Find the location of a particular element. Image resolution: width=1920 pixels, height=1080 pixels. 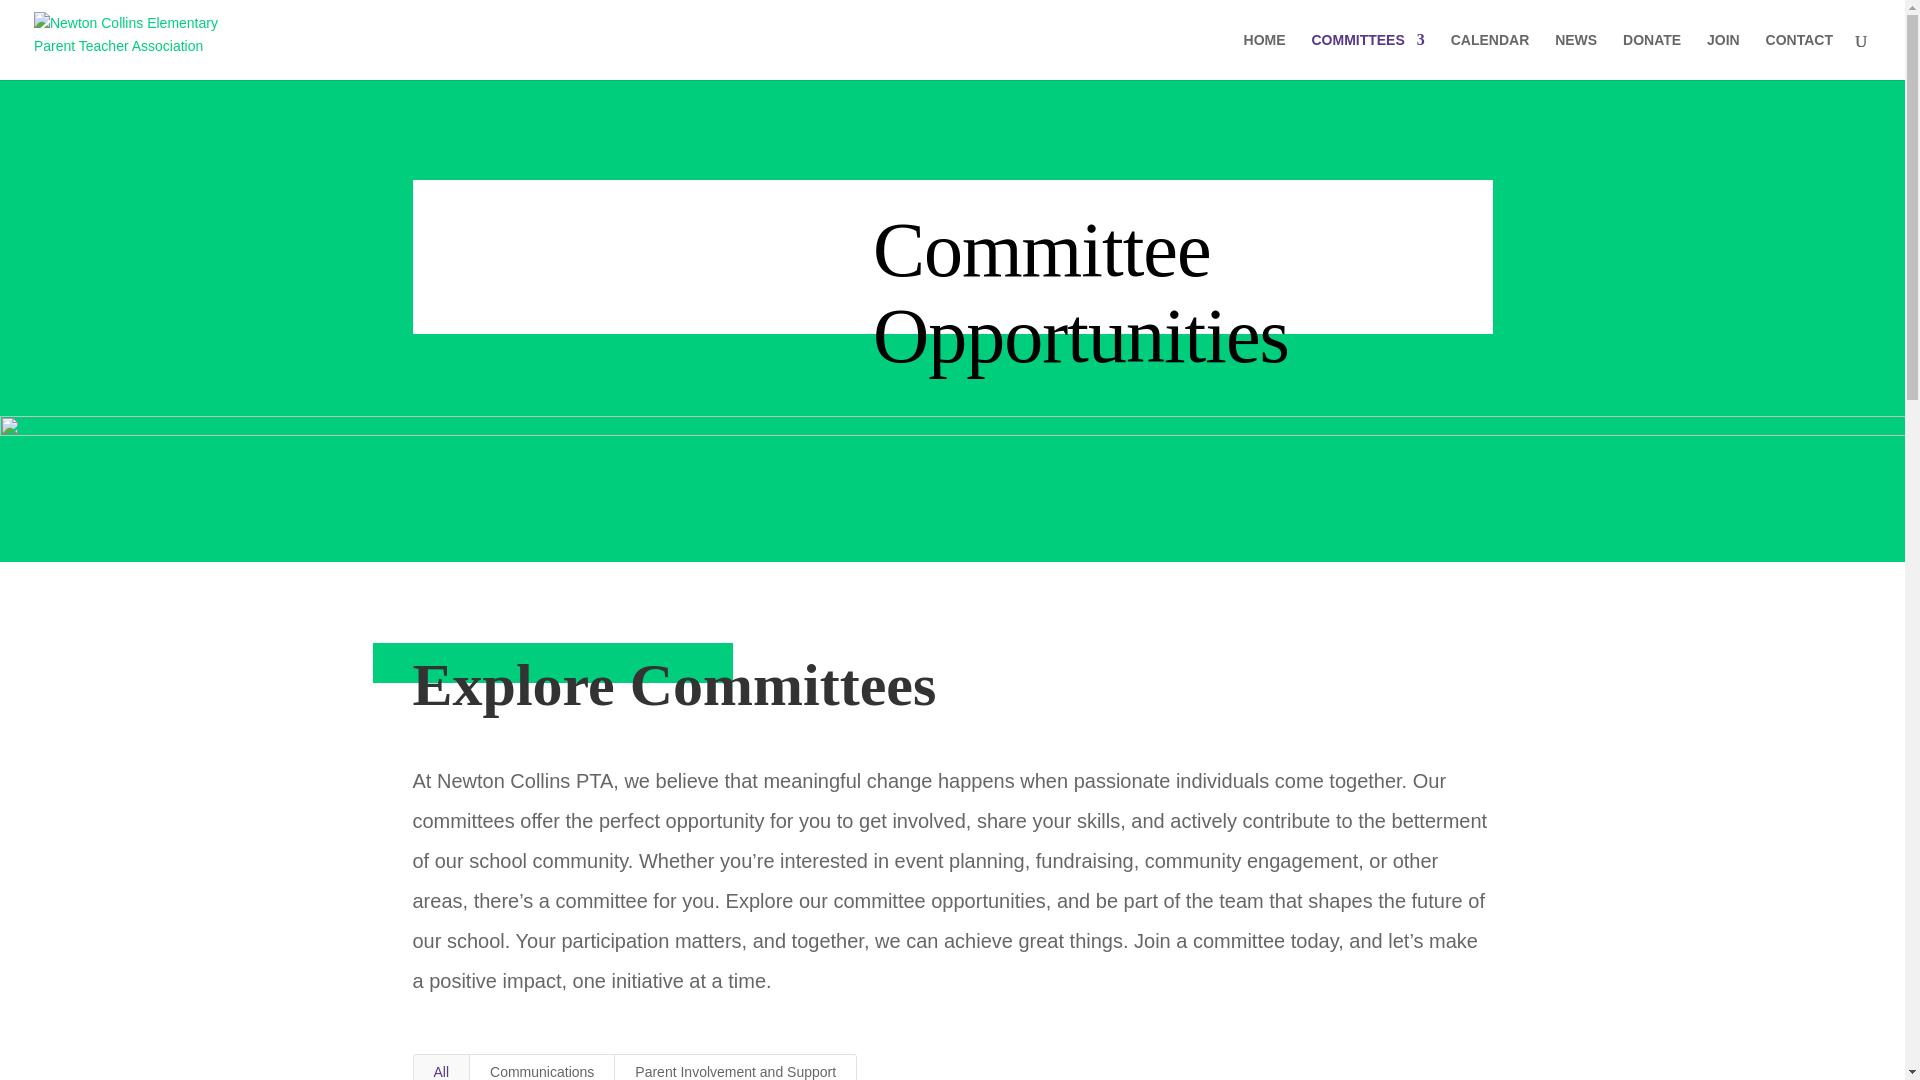

COMMITTEES is located at coordinates (1368, 56).